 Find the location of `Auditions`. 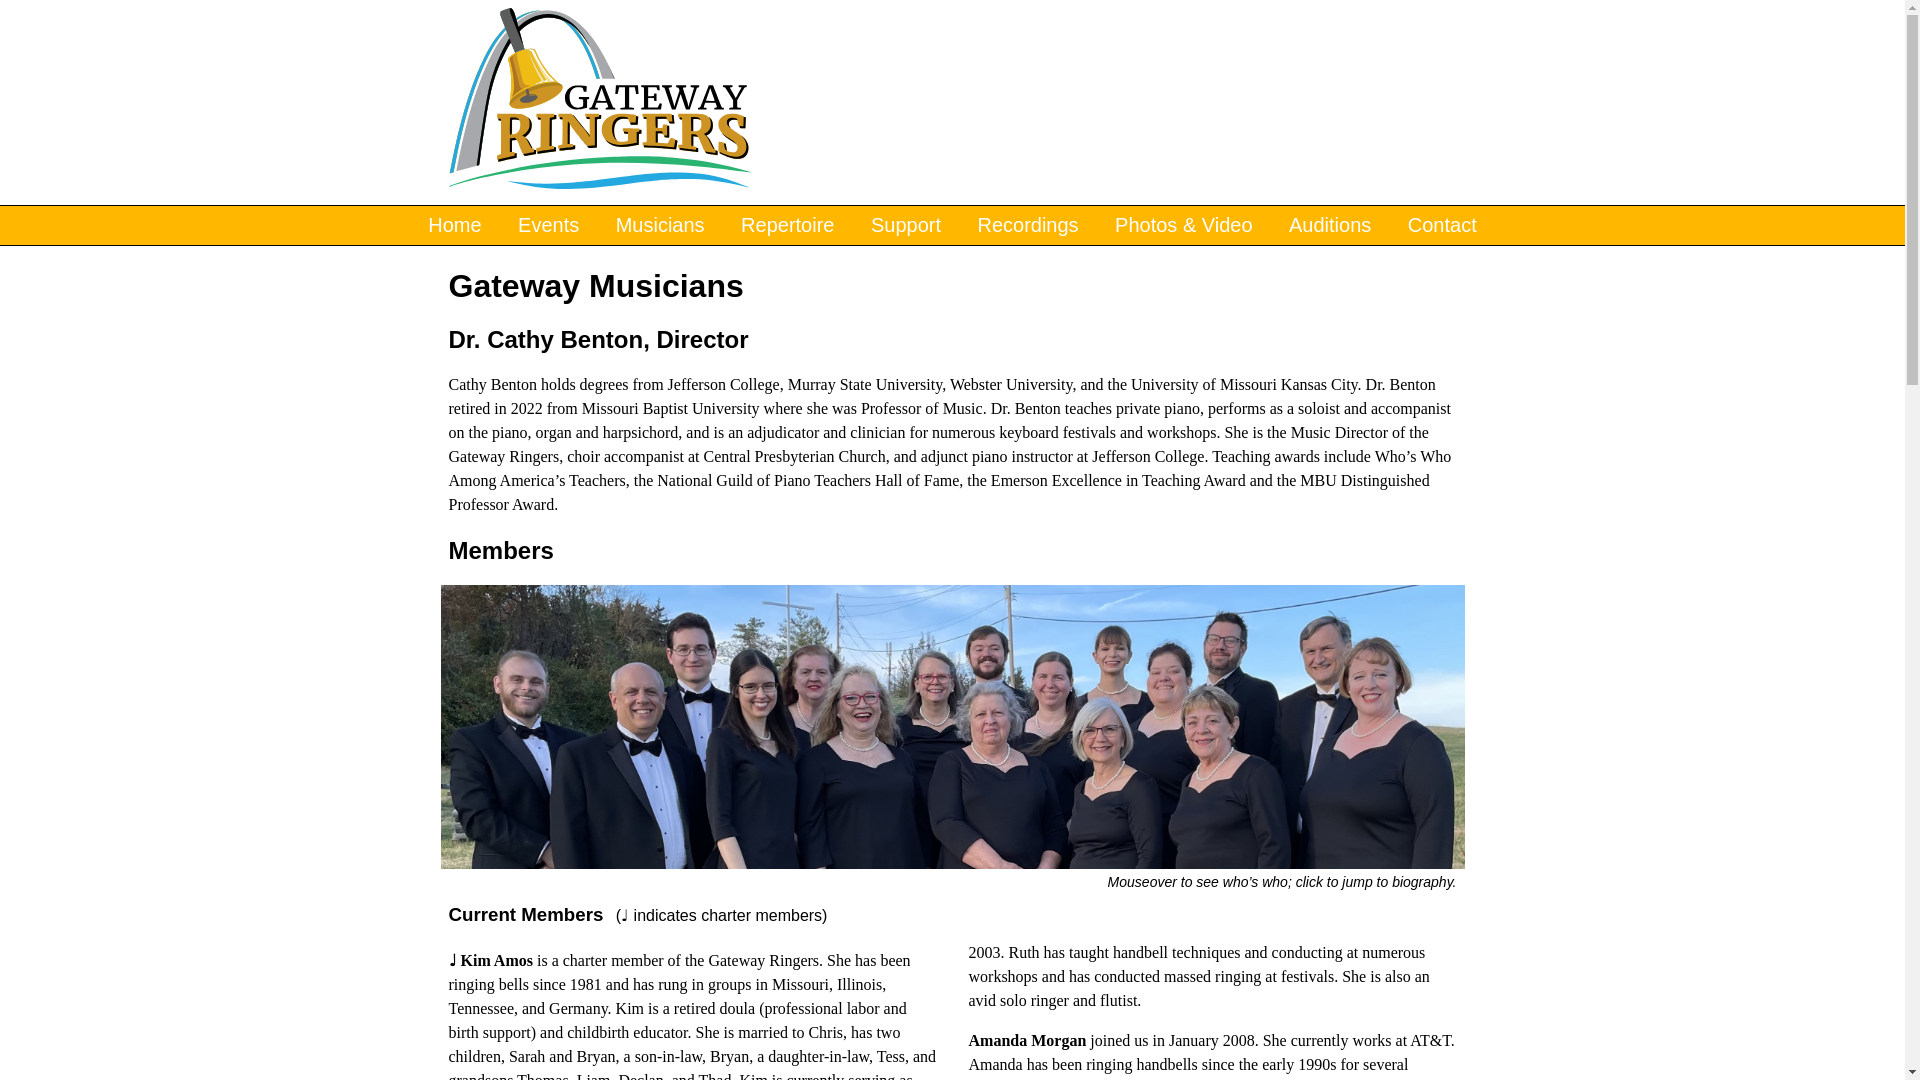

Auditions is located at coordinates (1329, 226).